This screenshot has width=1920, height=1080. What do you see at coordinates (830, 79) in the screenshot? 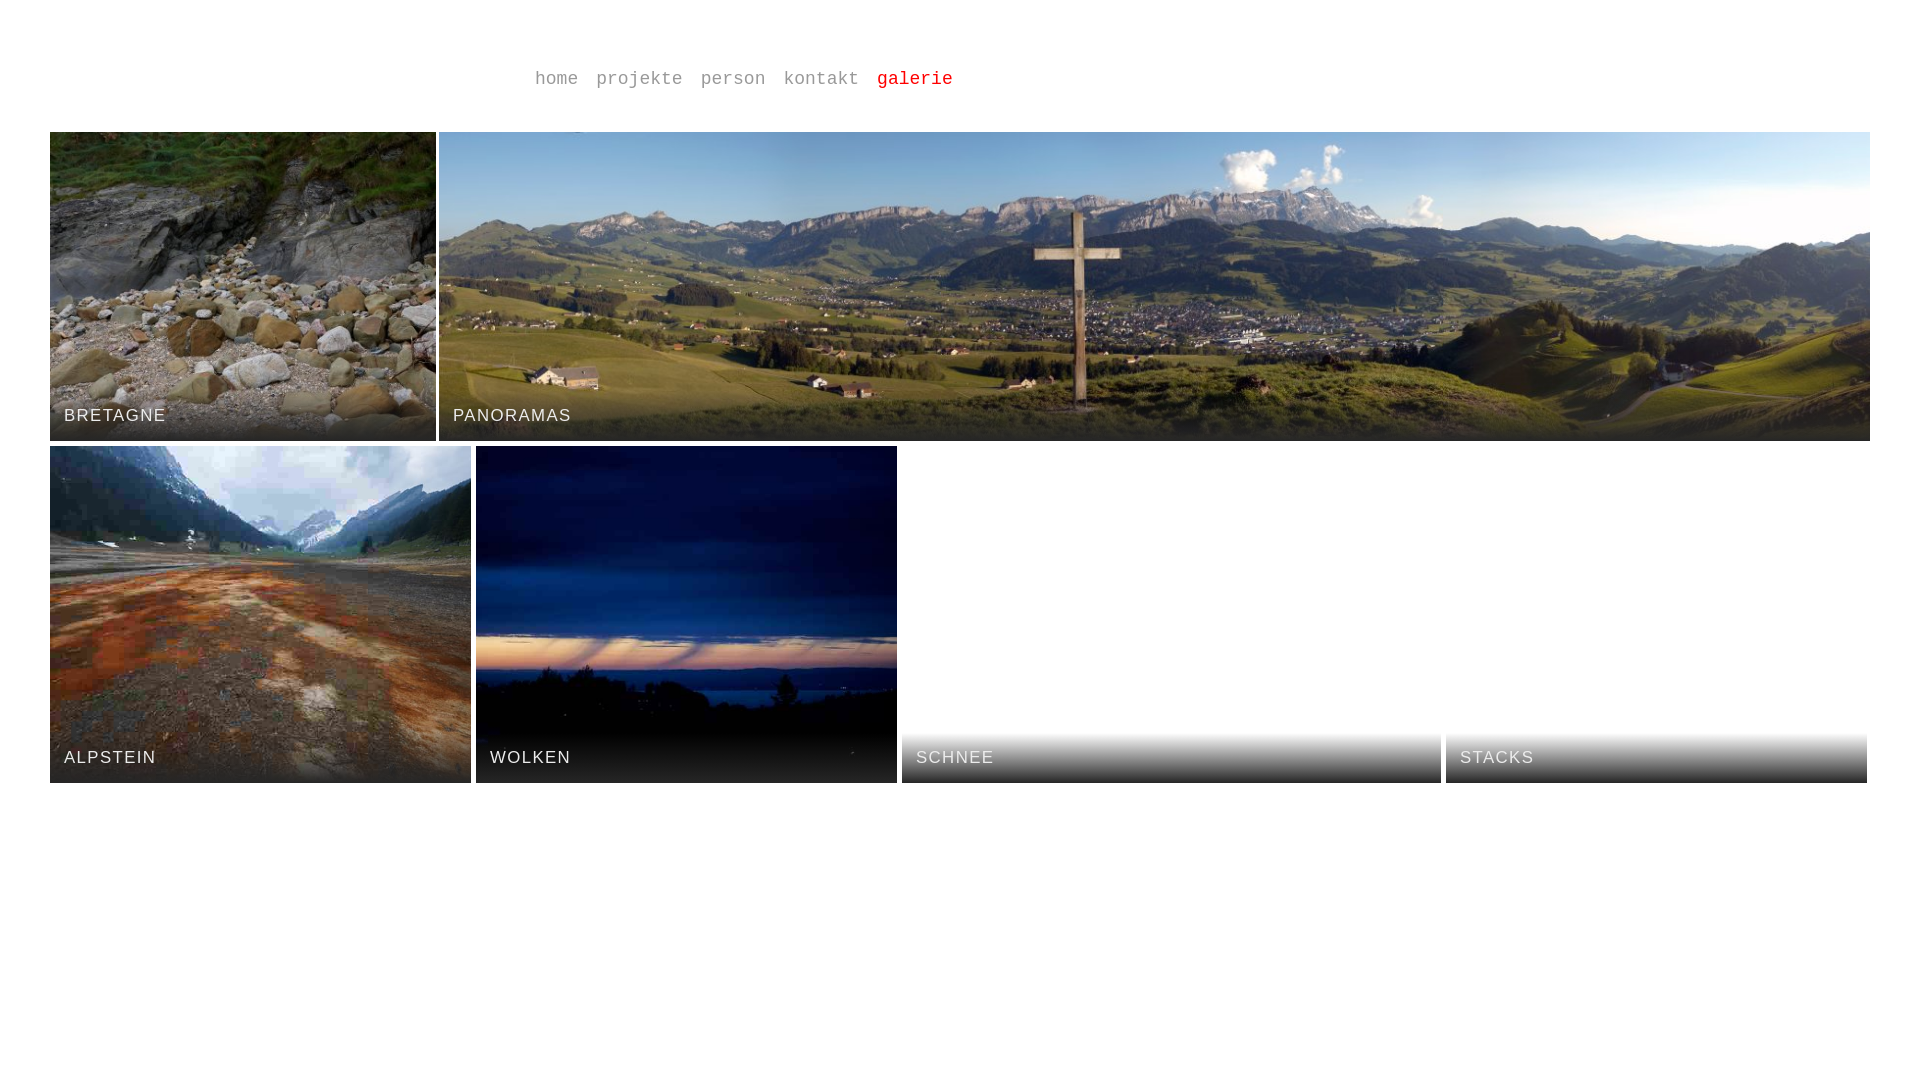
I see `kontakt` at bounding box center [830, 79].